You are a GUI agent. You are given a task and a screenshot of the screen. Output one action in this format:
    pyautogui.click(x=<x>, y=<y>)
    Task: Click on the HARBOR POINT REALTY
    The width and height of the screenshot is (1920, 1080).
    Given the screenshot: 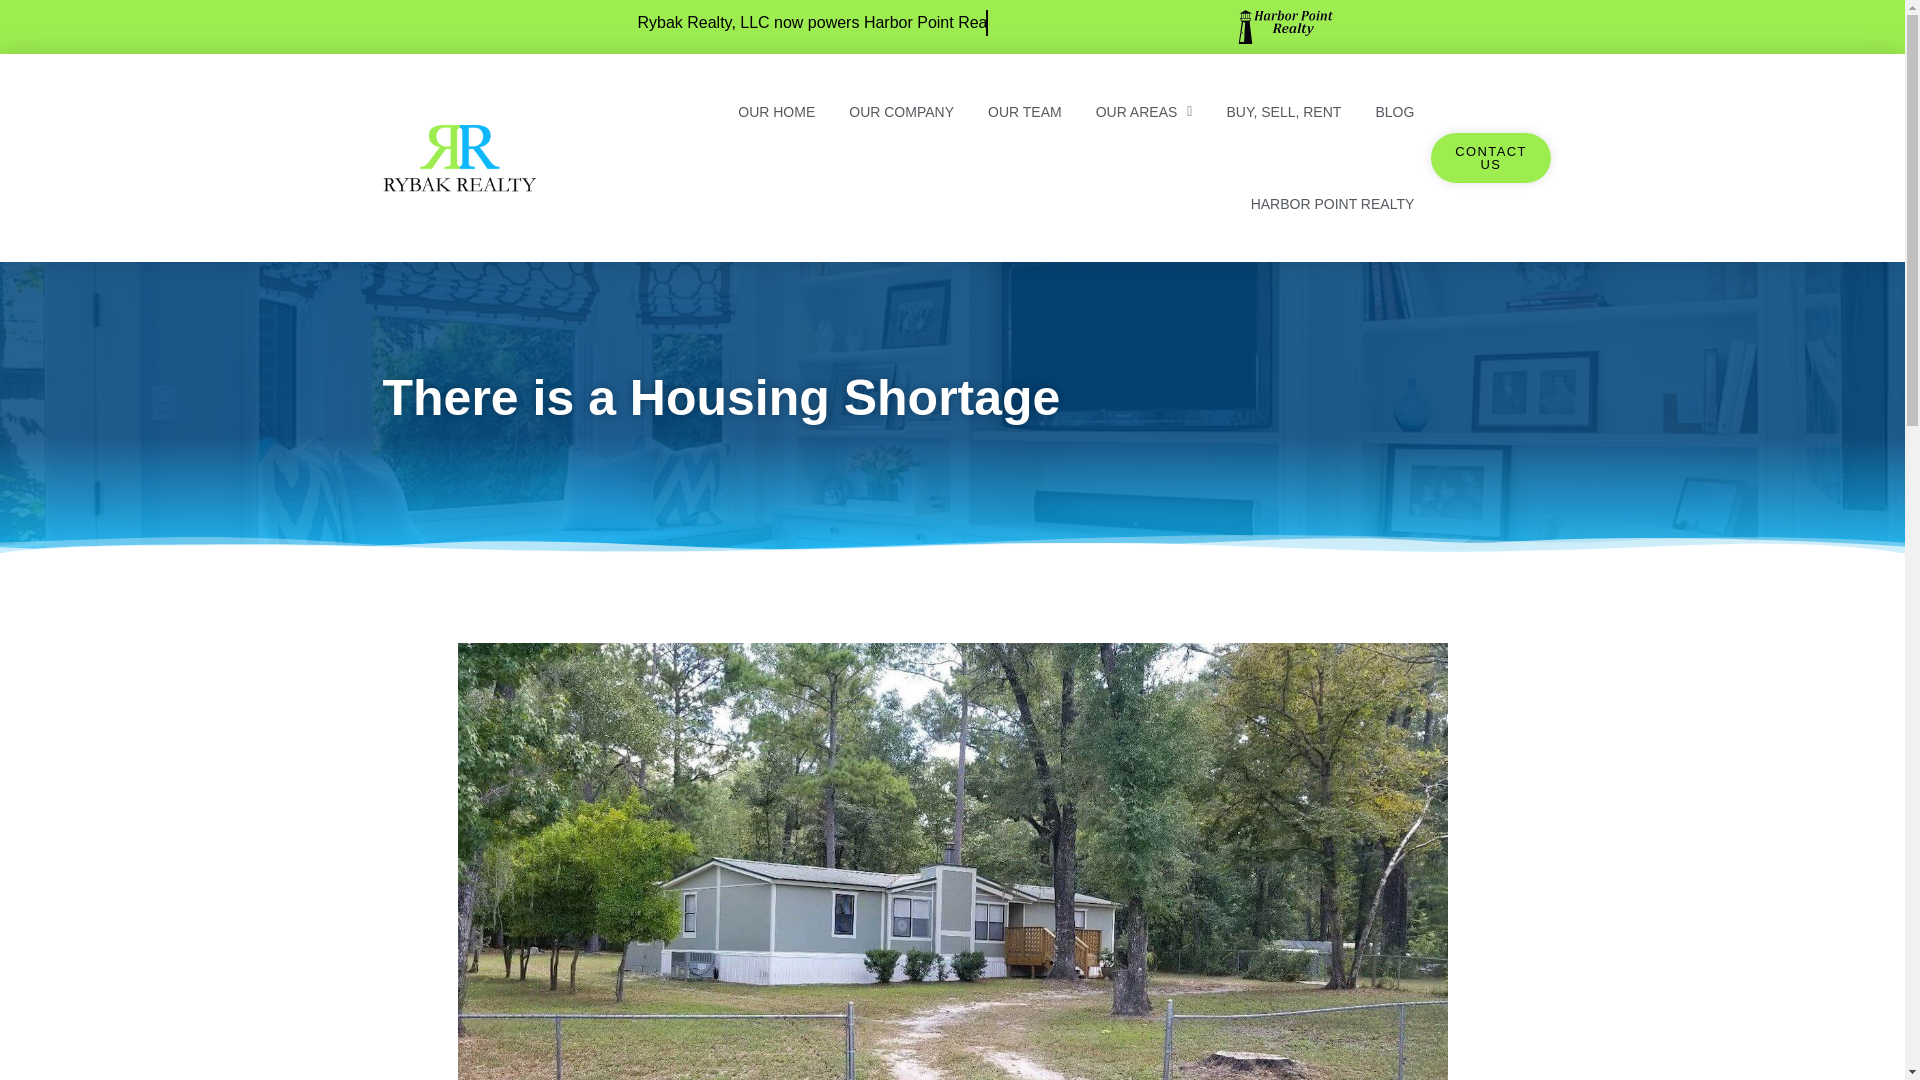 What is the action you would take?
    pyautogui.click(x=1333, y=203)
    